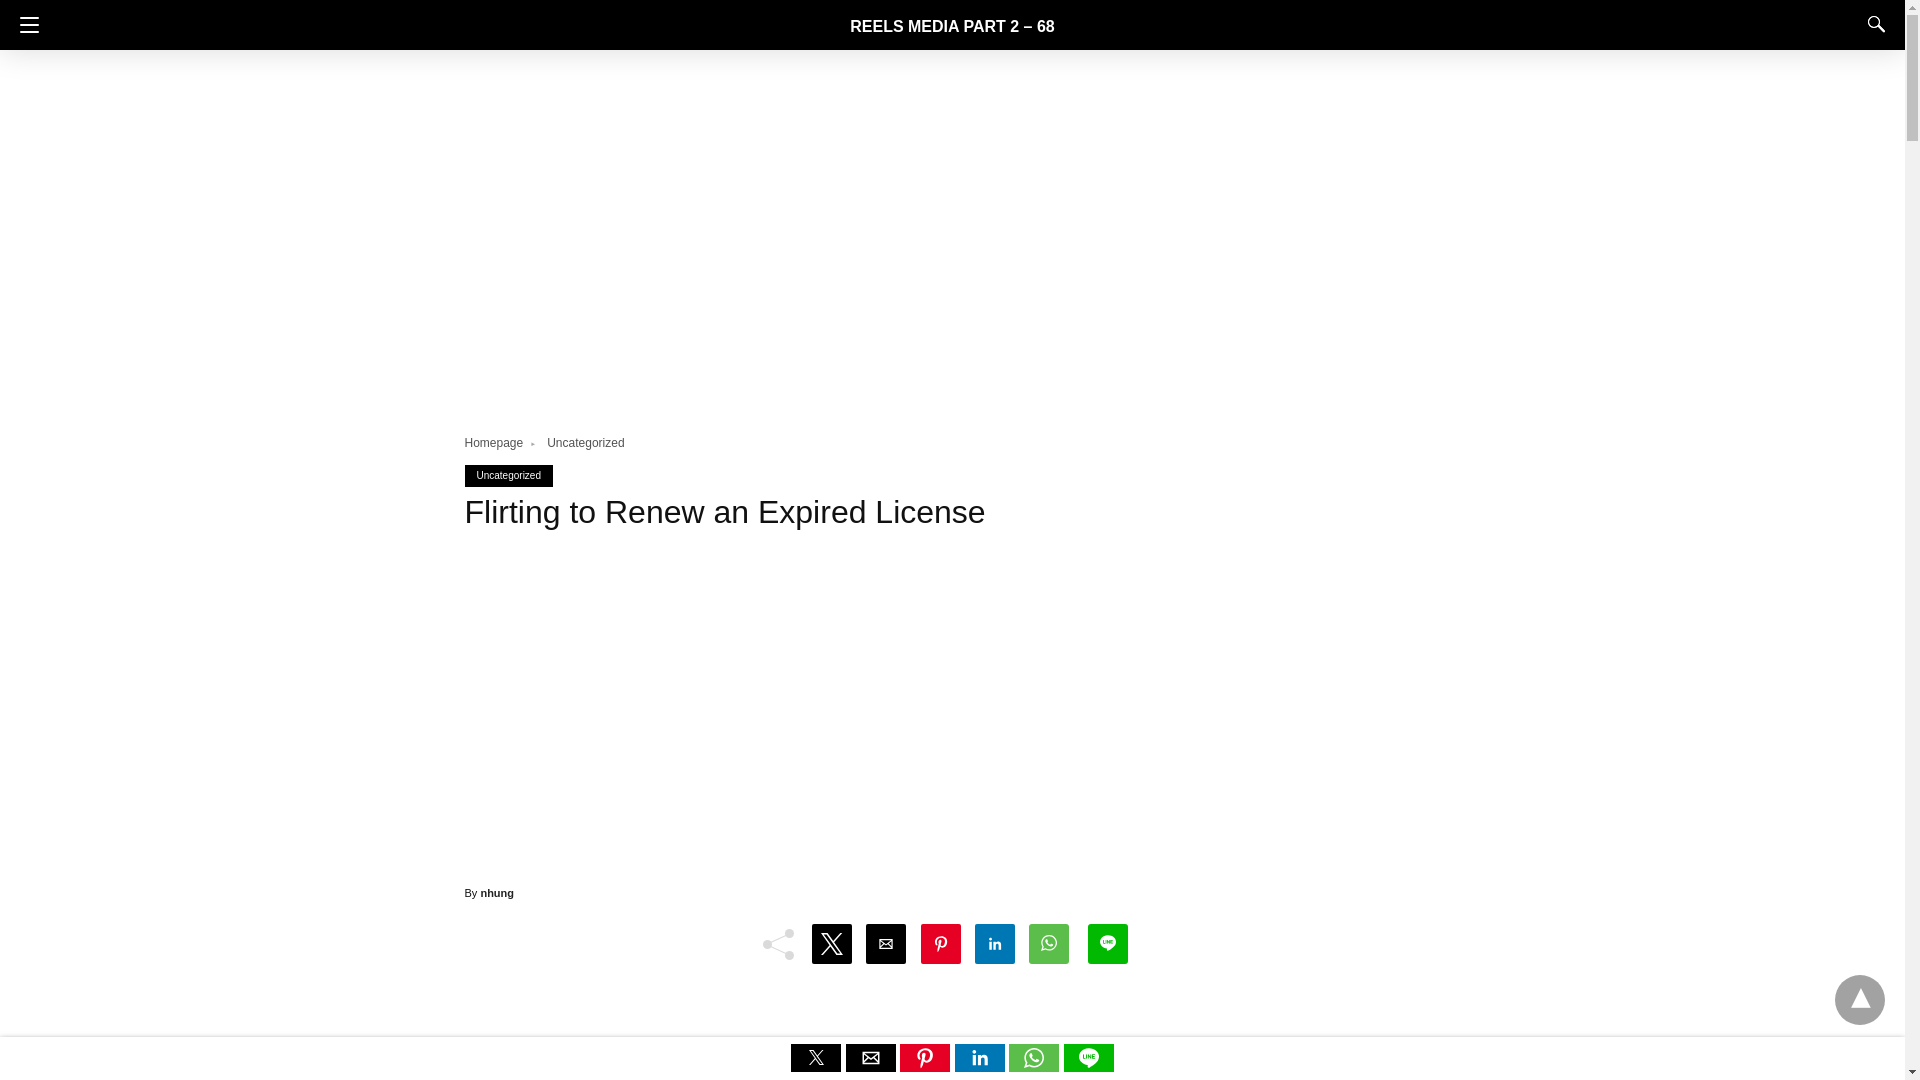 The image size is (1920, 1080). What do you see at coordinates (497, 892) in the screenshot?
I see `nhung` at bounding box center [497, 892].